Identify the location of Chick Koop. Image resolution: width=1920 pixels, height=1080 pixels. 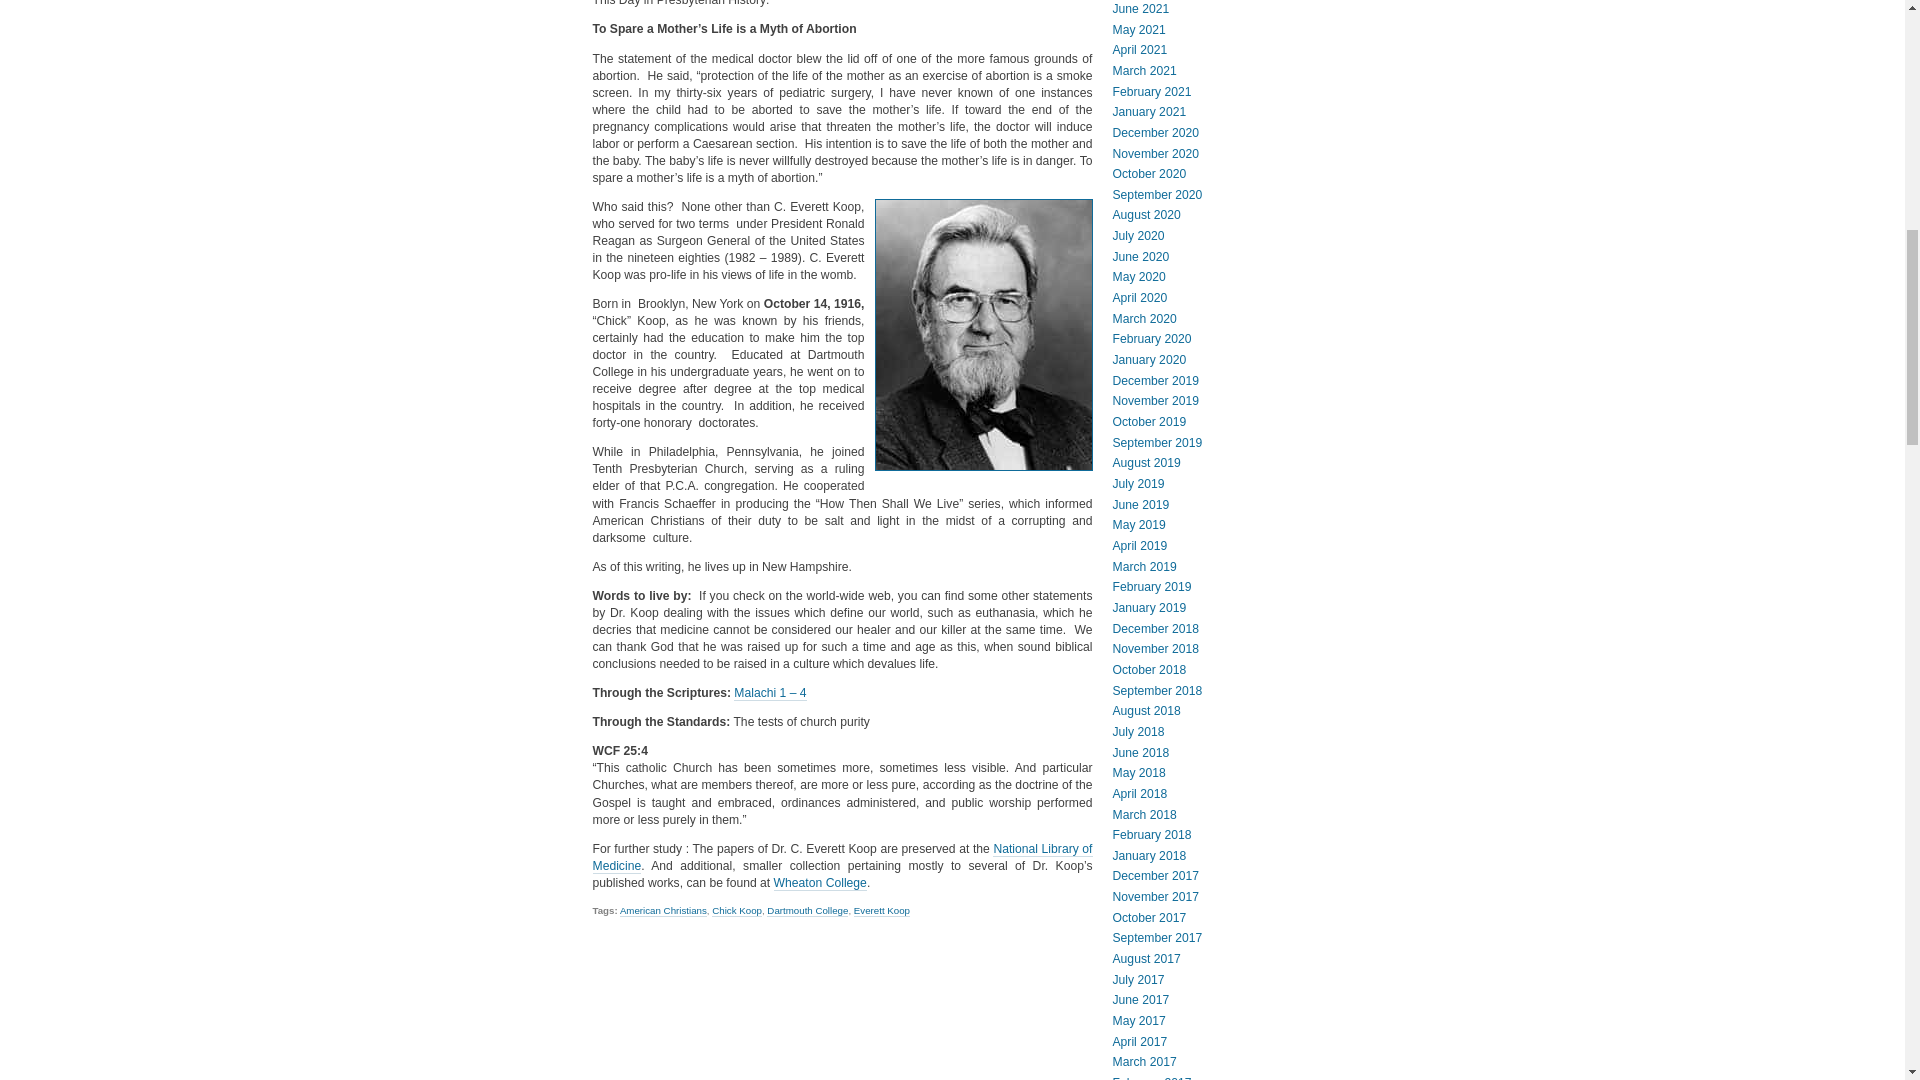
(737, 910).